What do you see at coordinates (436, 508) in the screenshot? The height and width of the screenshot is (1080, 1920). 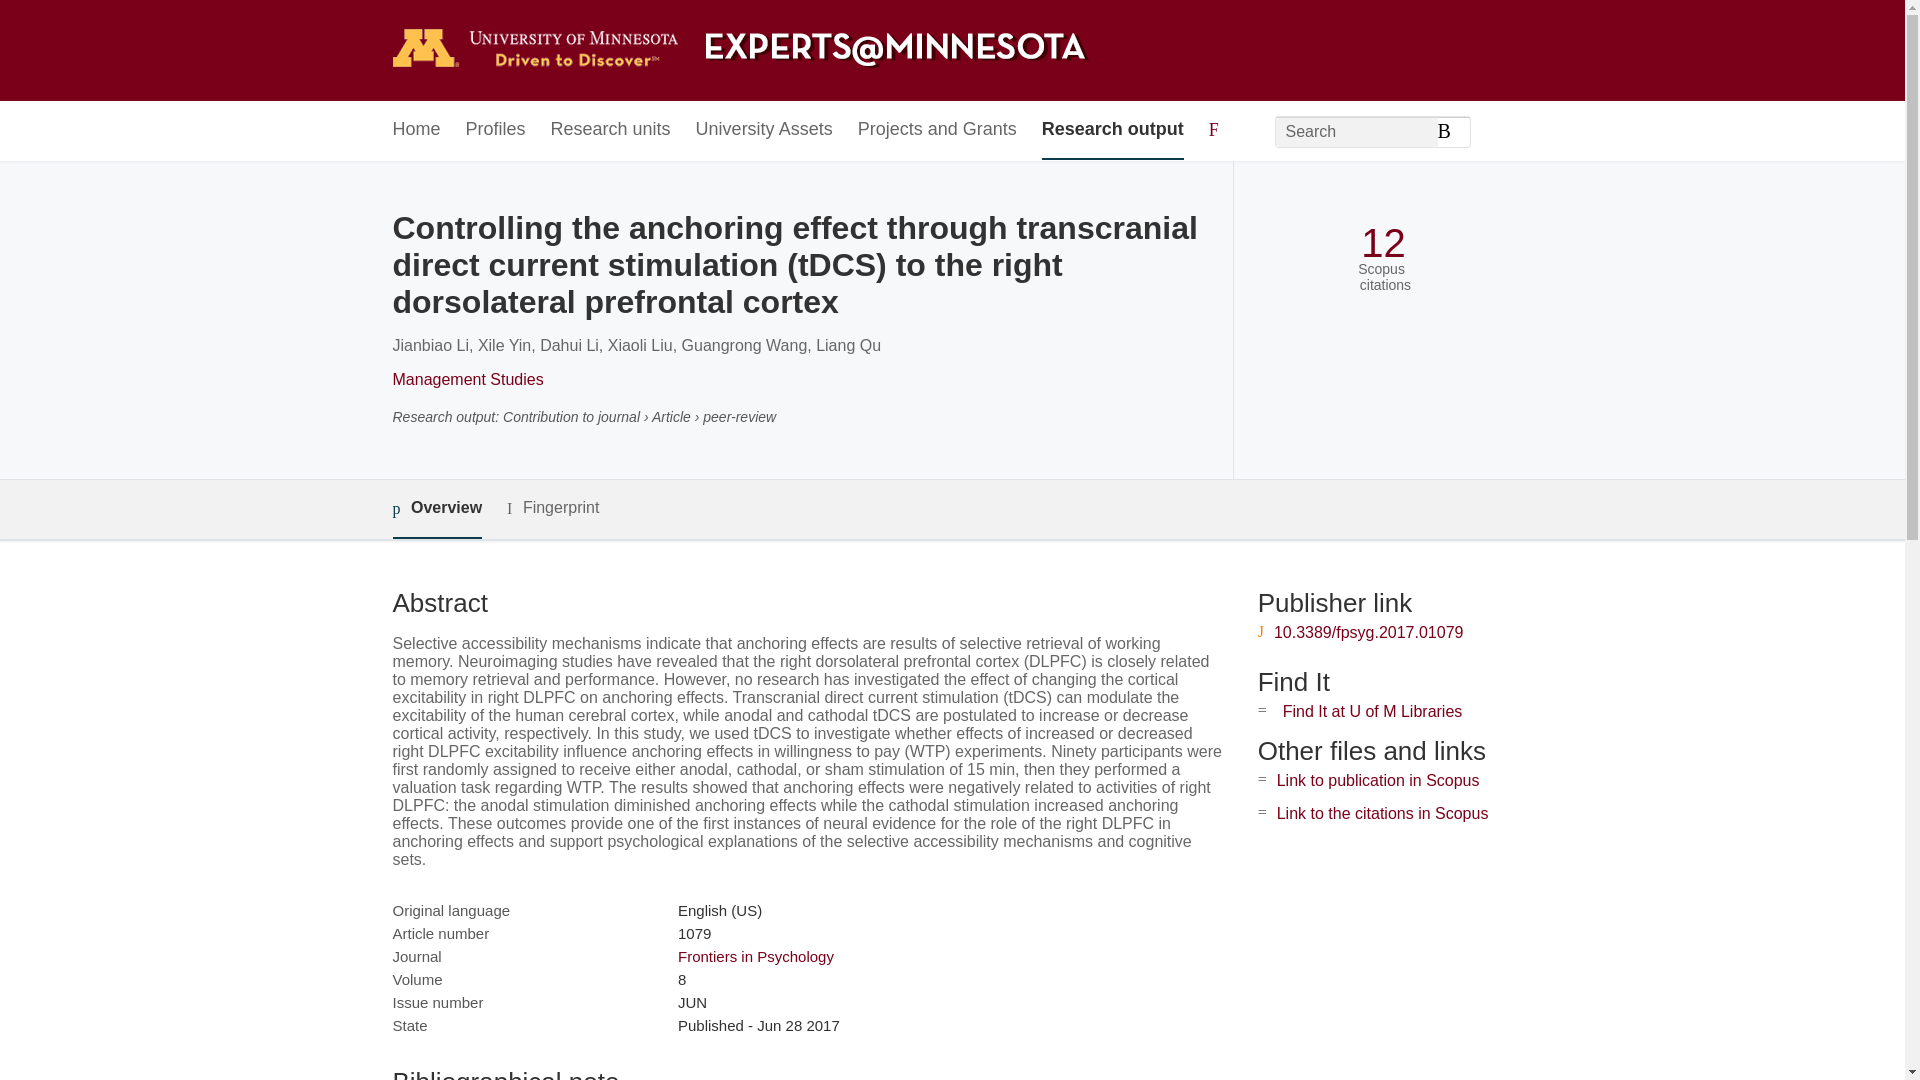 I see `Overview` at bounding box center [436, 508].